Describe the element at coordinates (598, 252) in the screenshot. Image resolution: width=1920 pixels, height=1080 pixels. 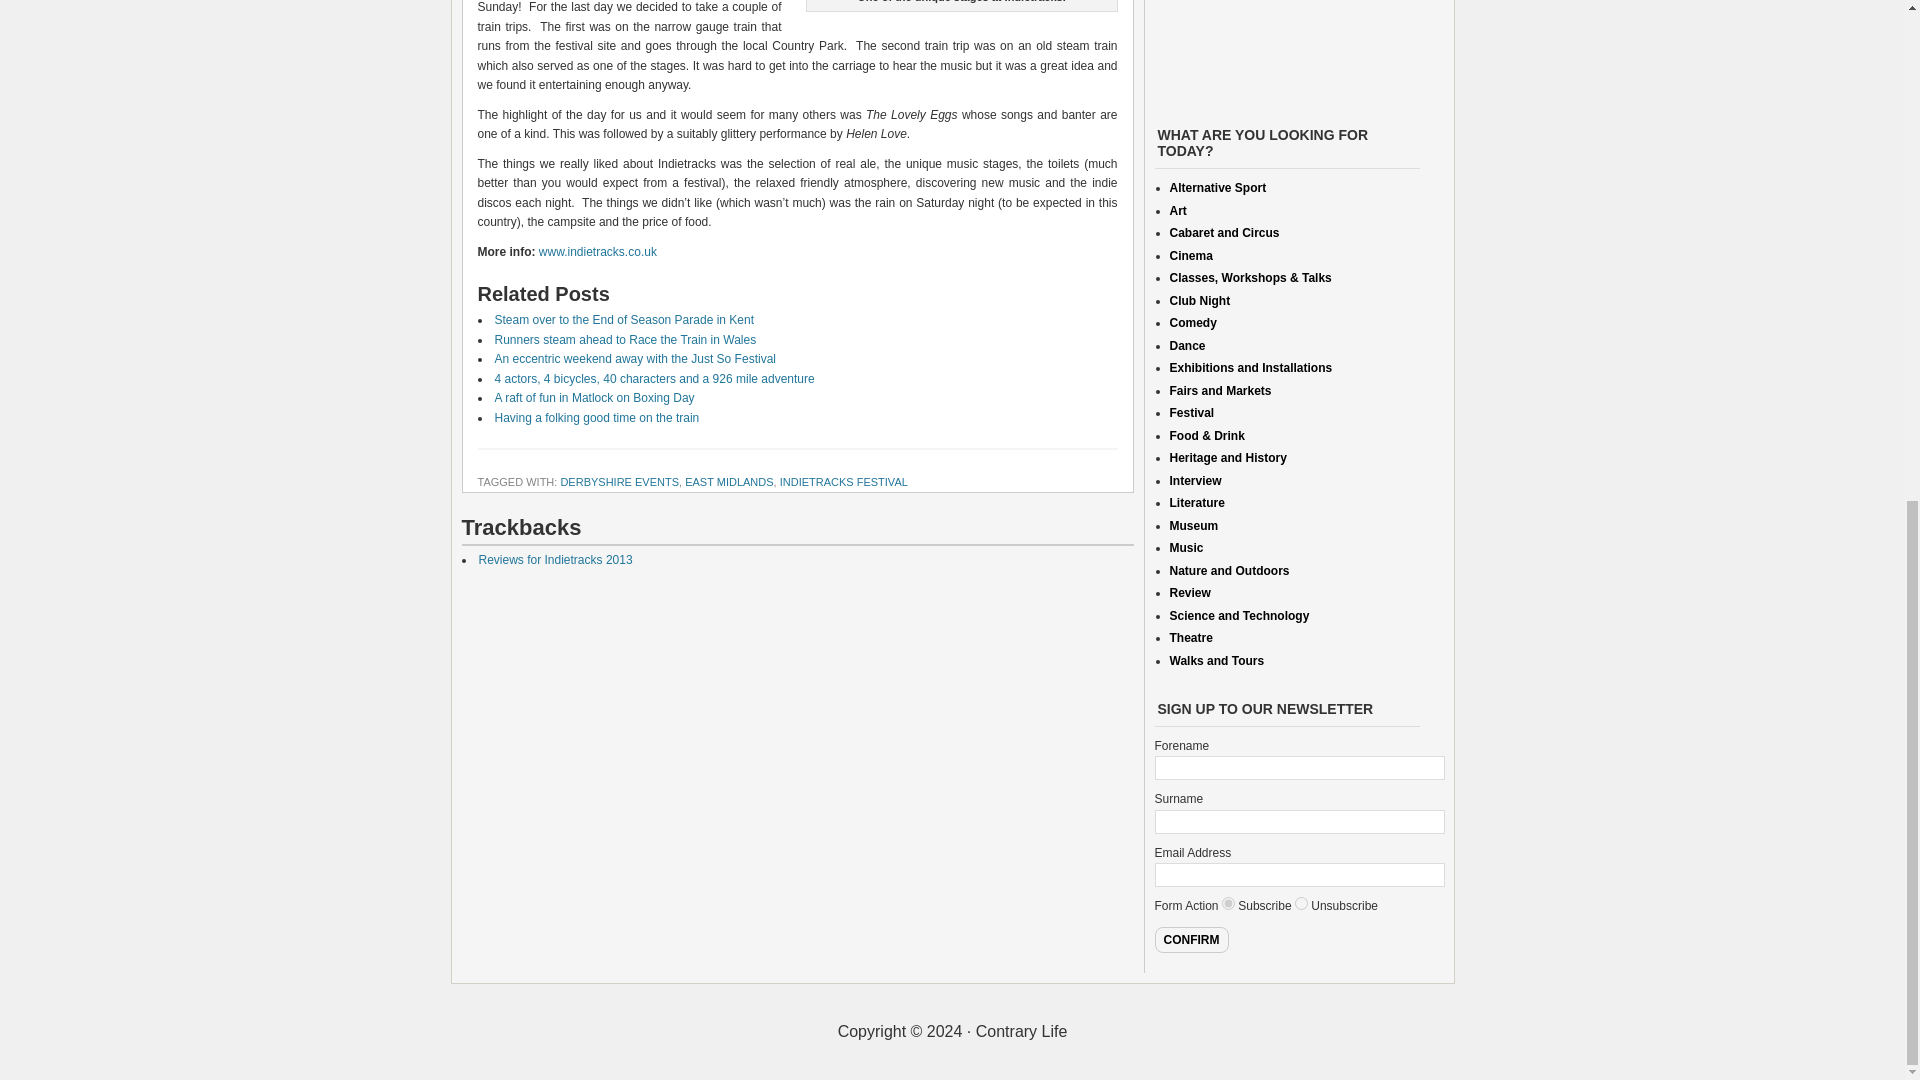
I see `www.indietracks.co.uk` at that location.